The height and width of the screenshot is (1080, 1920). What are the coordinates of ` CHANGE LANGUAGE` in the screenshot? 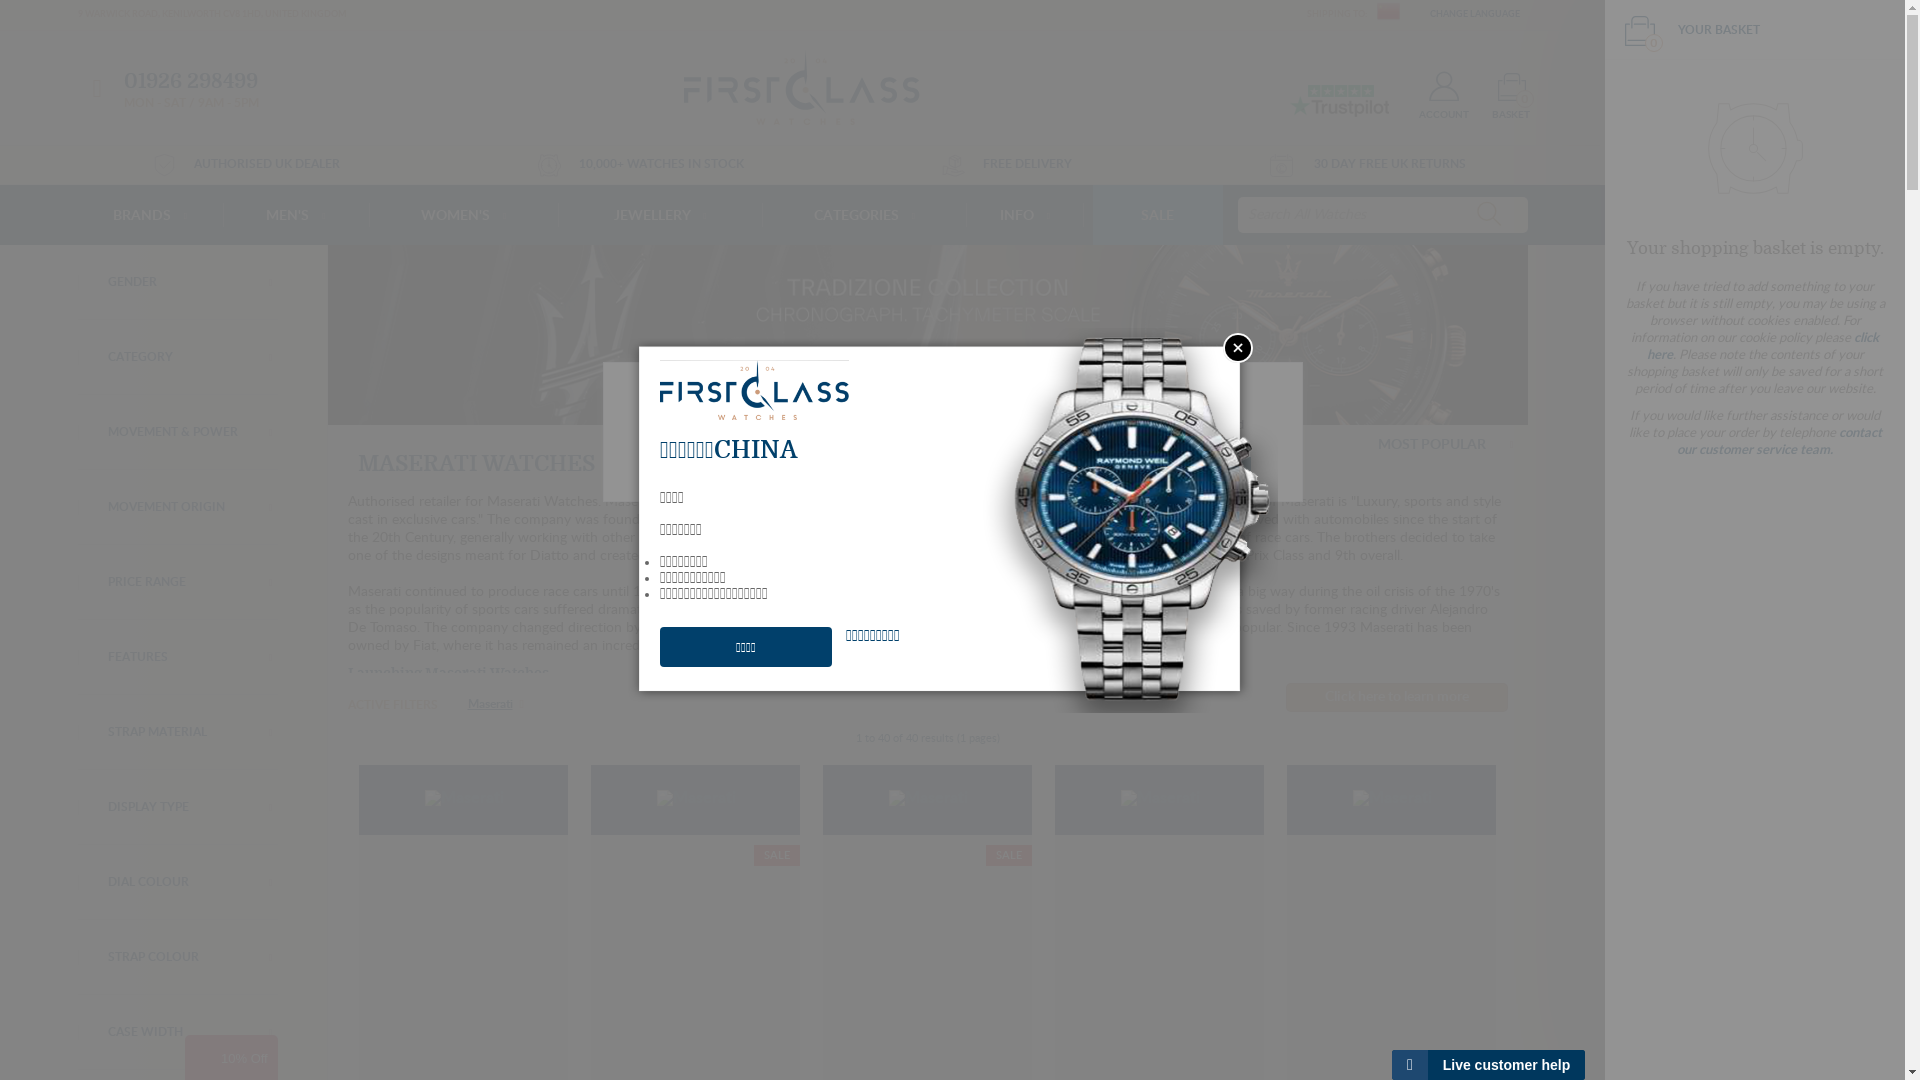 It's located at (1474, 15).